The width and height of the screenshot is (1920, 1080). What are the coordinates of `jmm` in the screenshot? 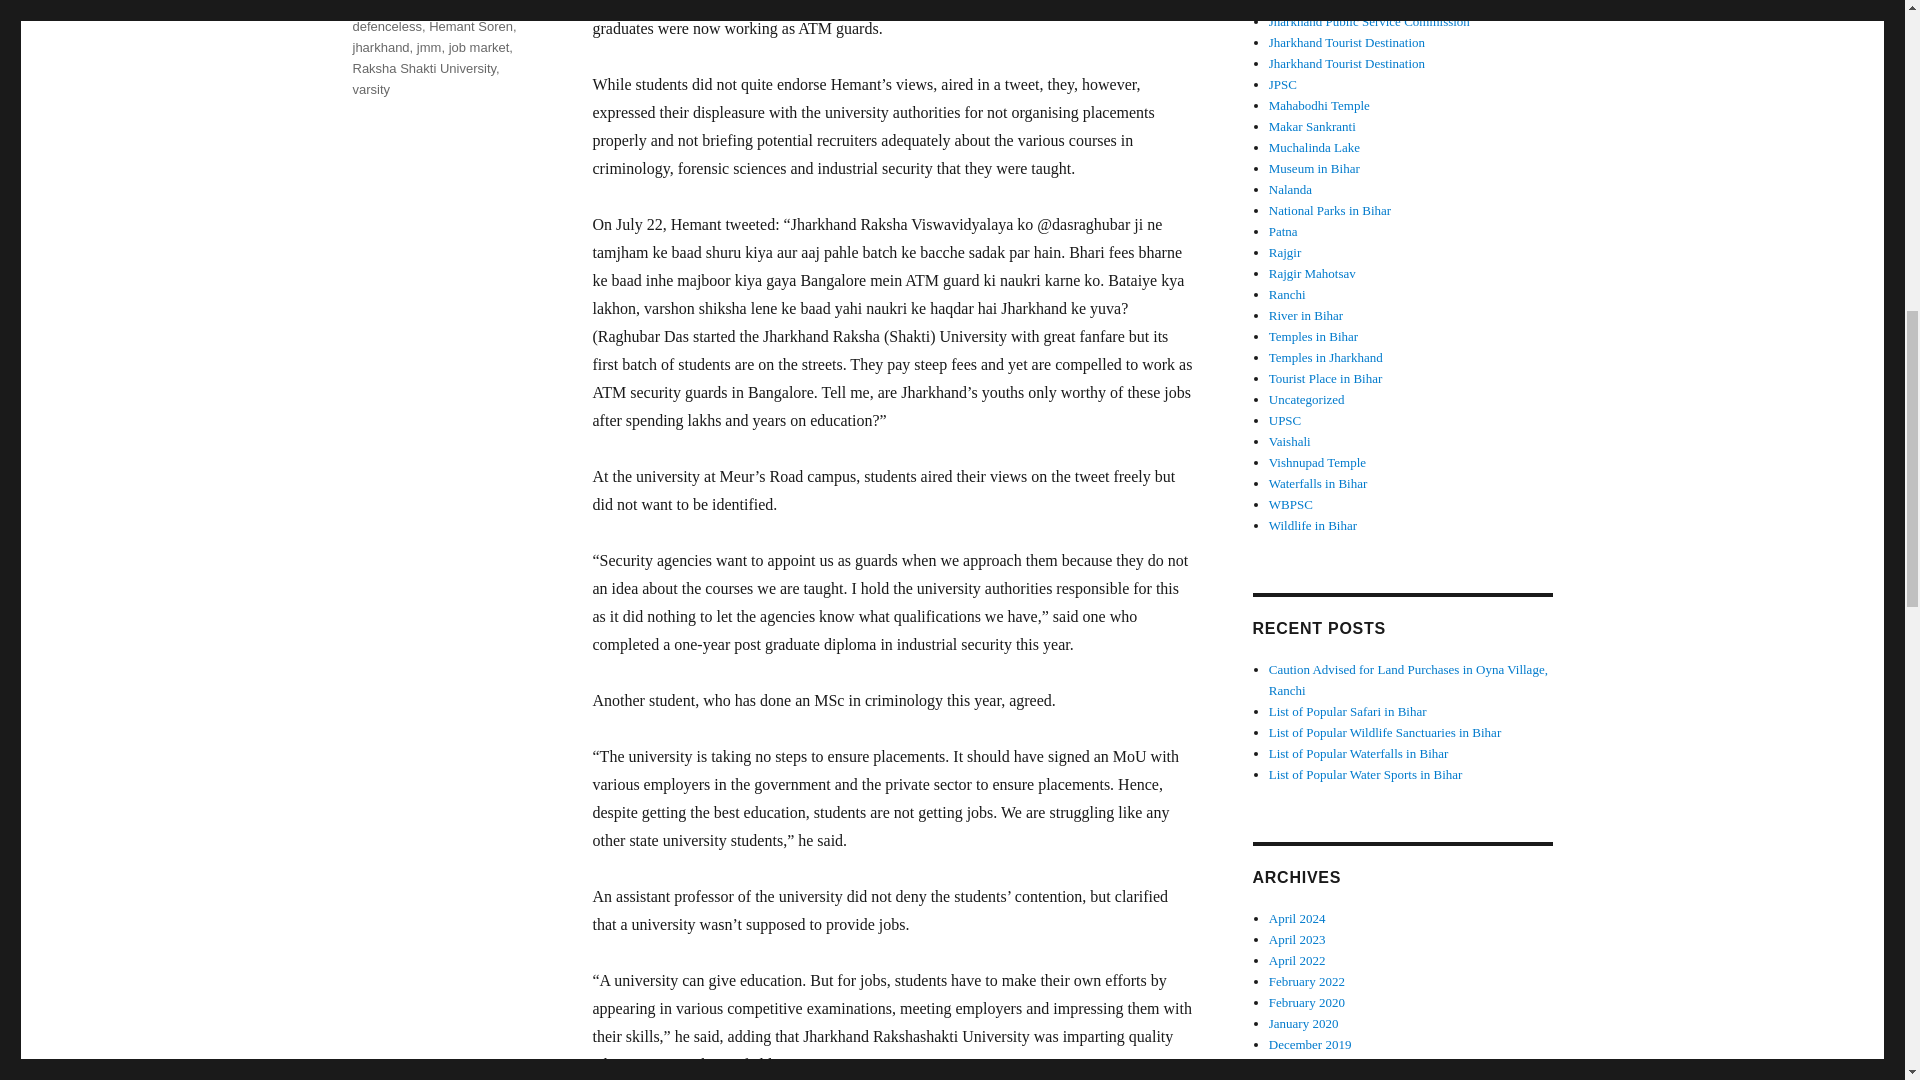 It's located at (428, 47).